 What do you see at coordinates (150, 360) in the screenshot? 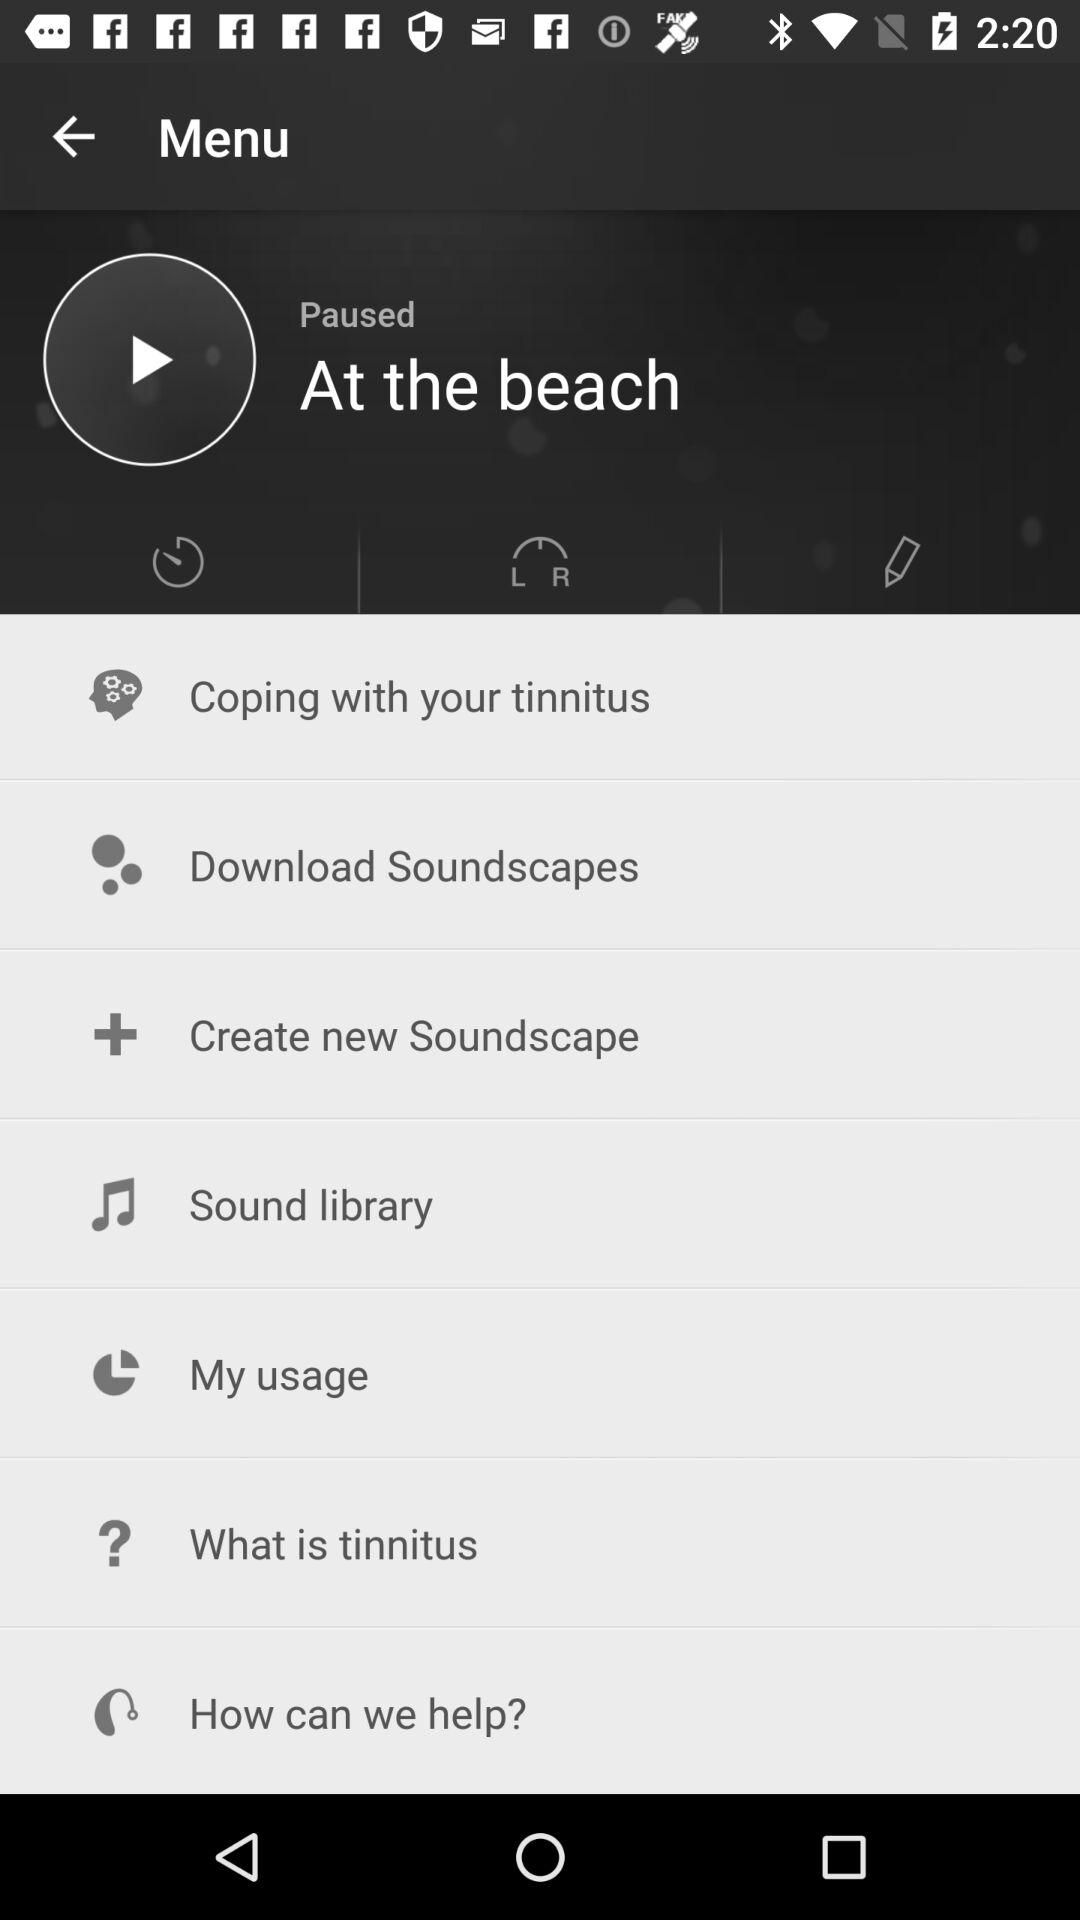
I see `play music` at bounding box center [150, 360].